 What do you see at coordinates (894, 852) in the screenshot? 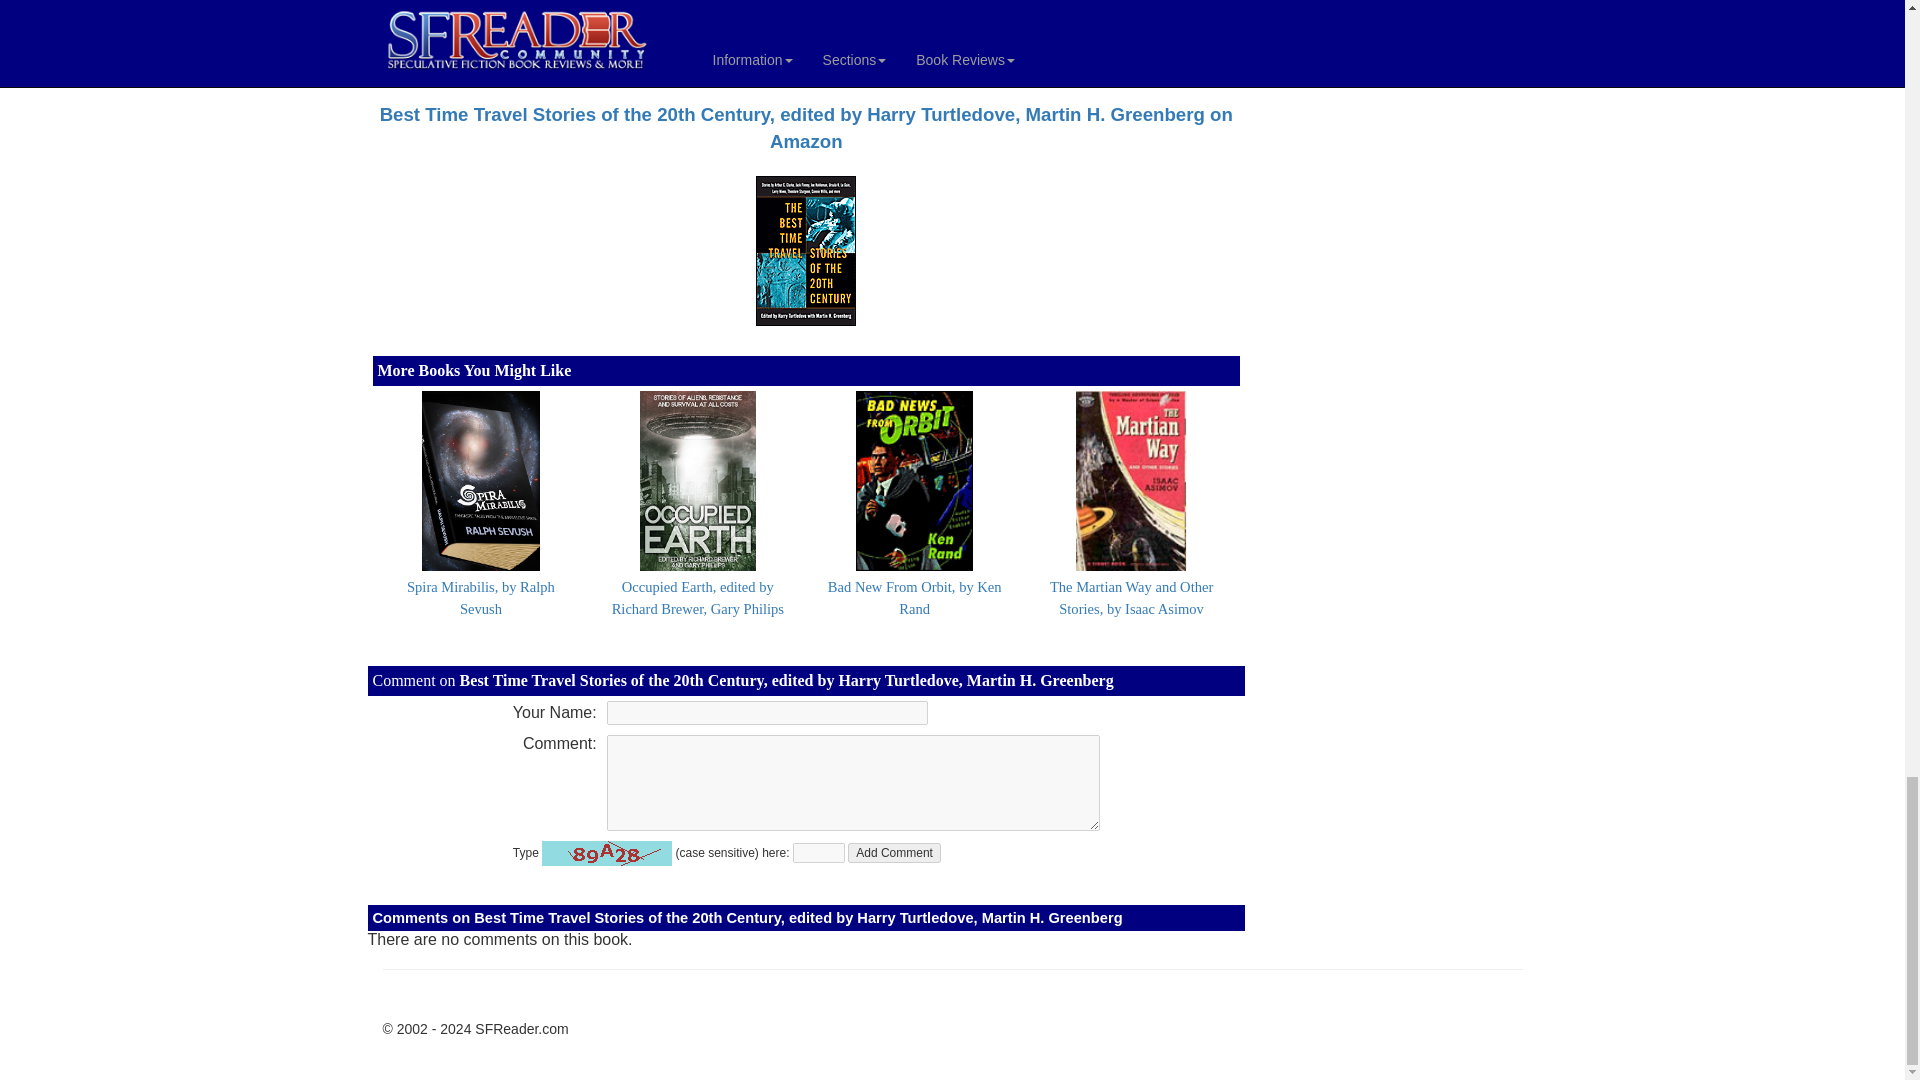
I see `Add Comment` at bounding box center [894, 852].